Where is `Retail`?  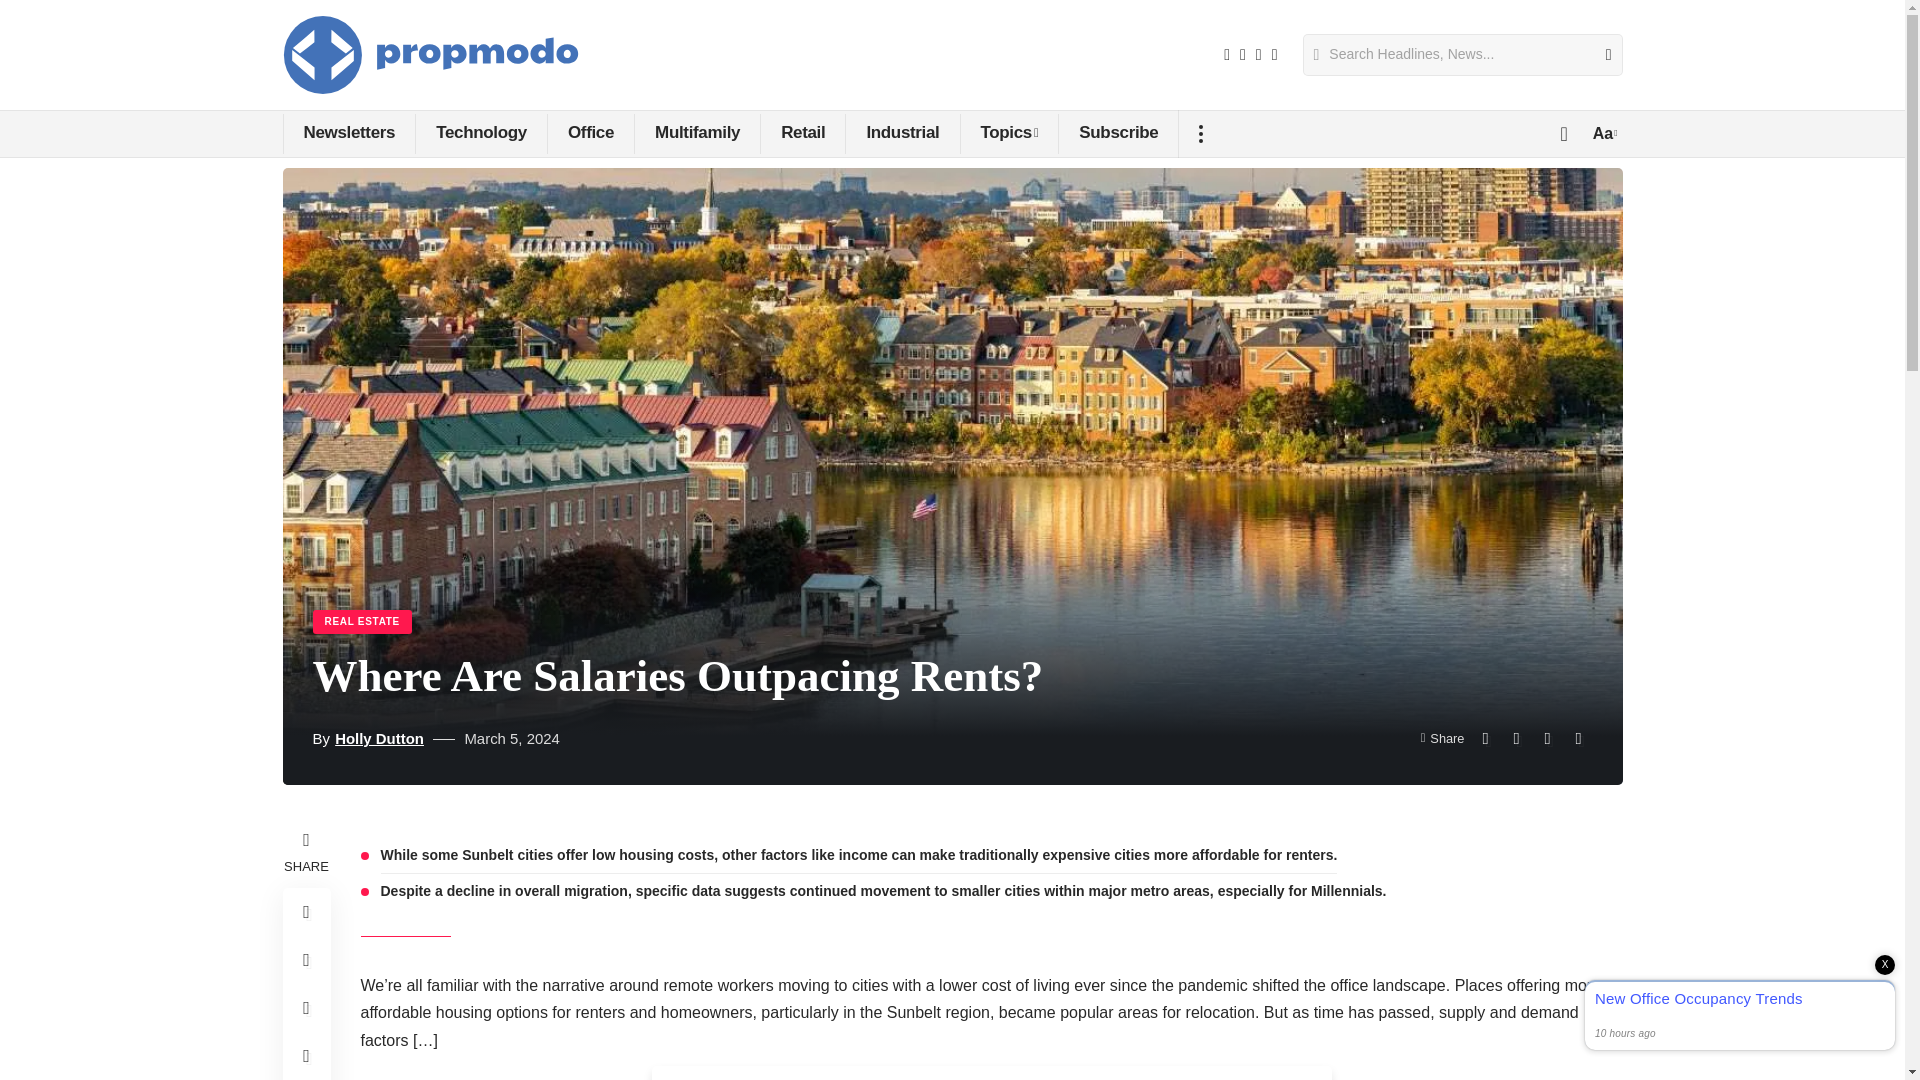
Retail is located at coordinates (802, 134).